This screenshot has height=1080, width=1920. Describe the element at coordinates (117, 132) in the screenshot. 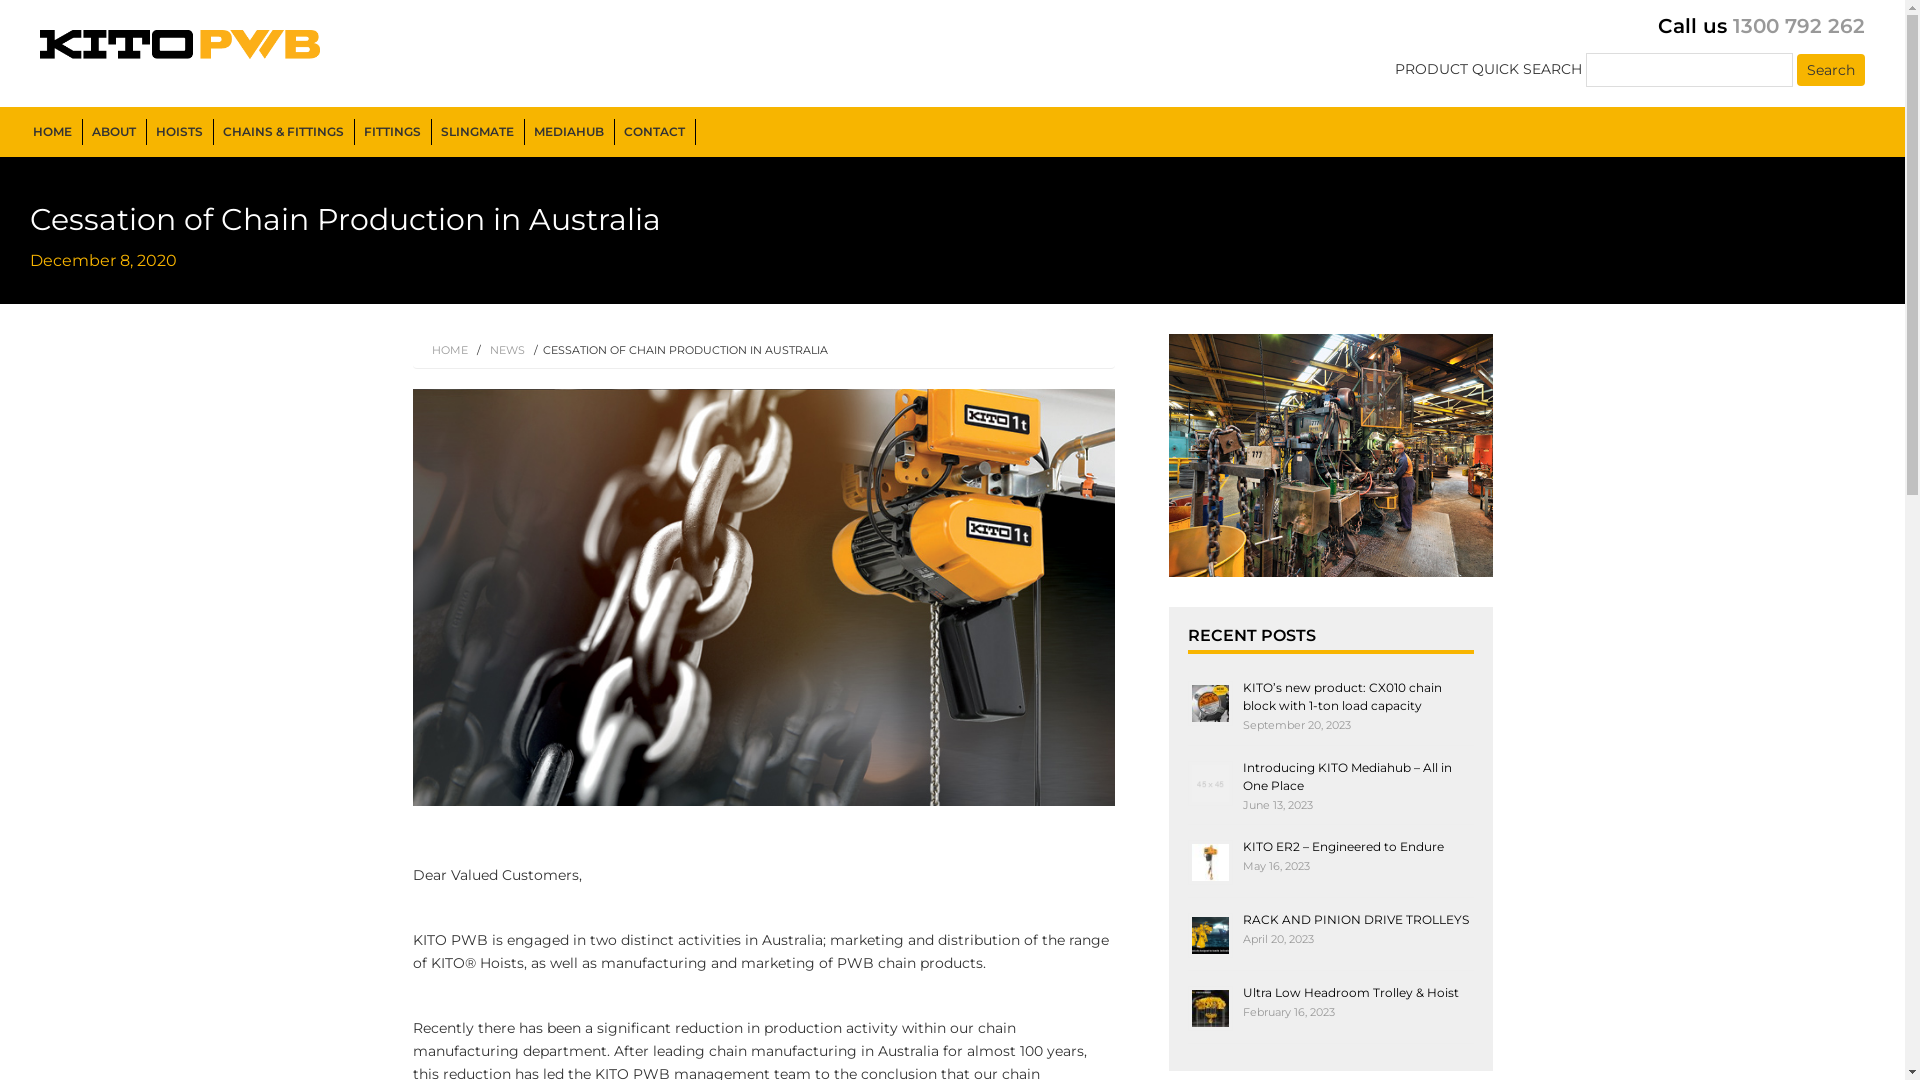

I see `ABOUT` at that location.